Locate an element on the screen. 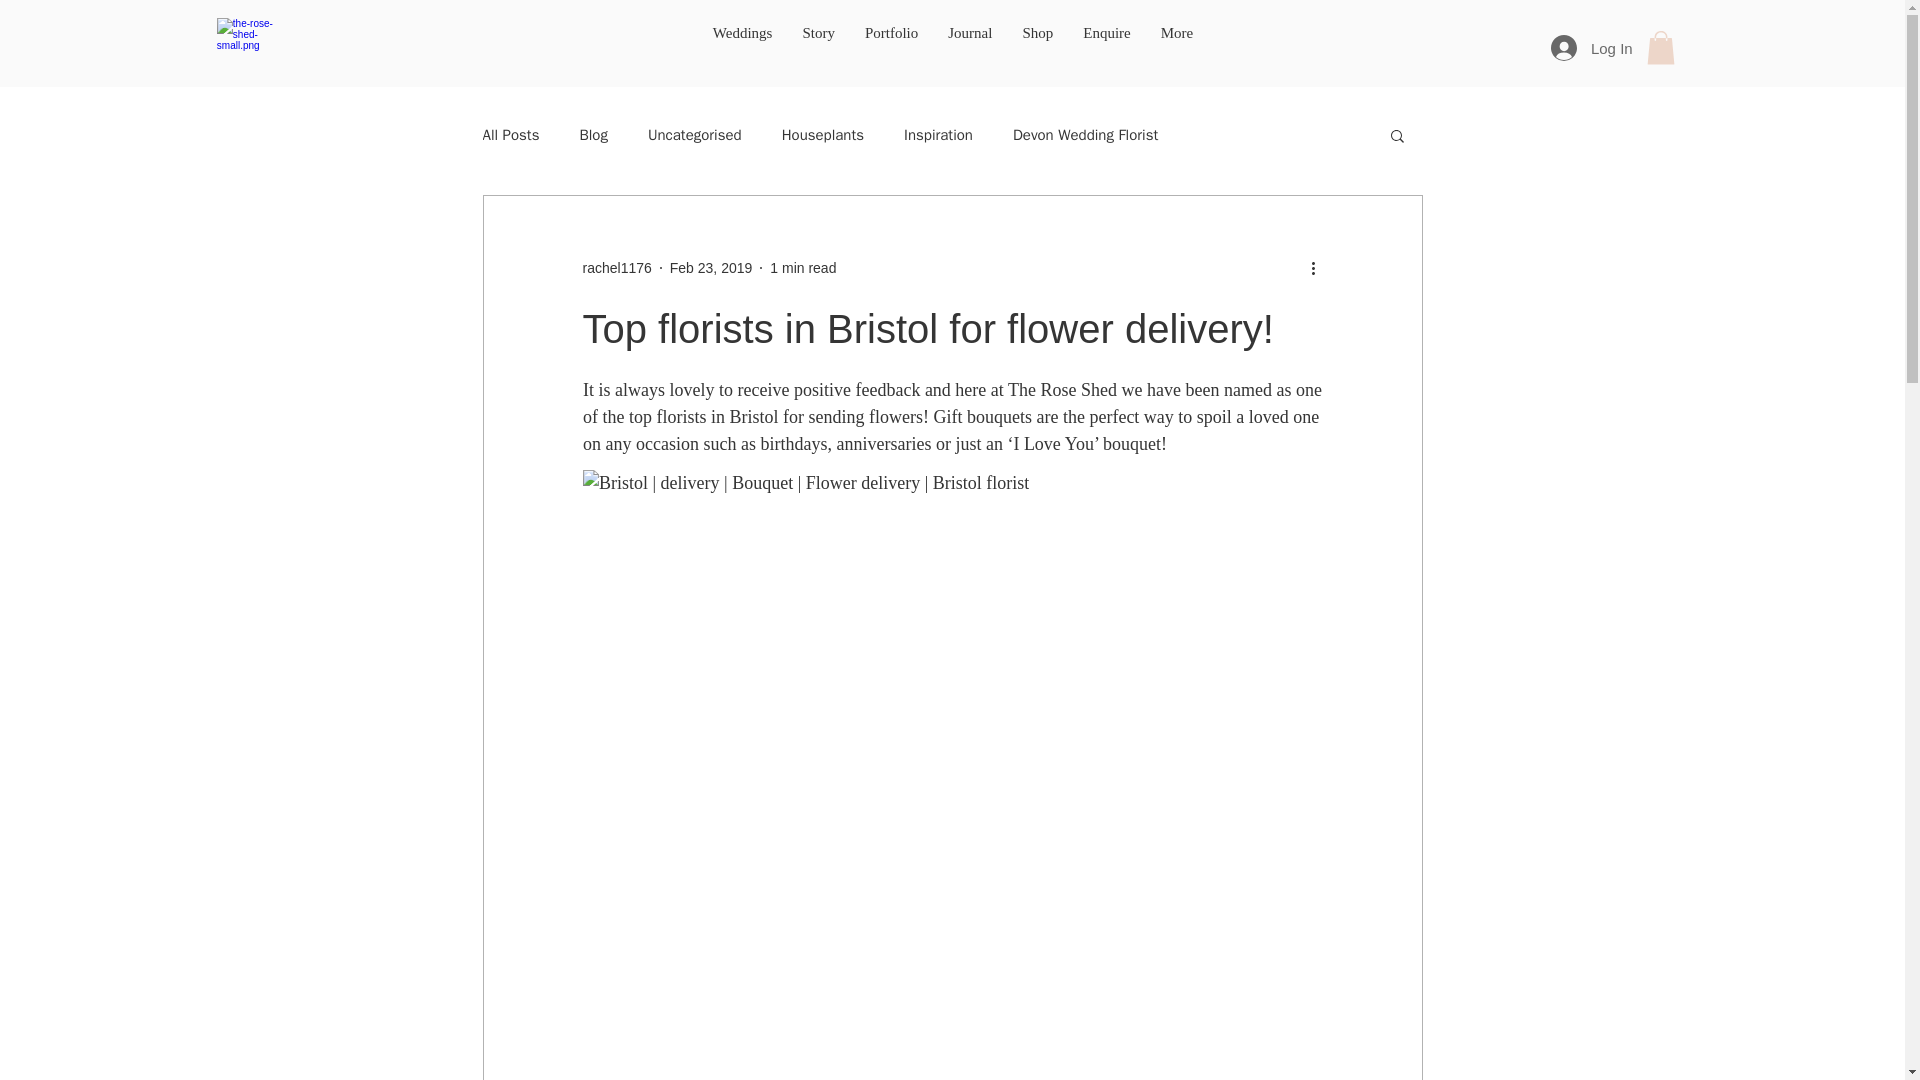 The height and width of the screenshot is (1080, 1920). Blog is located at coordinates (592, 135).